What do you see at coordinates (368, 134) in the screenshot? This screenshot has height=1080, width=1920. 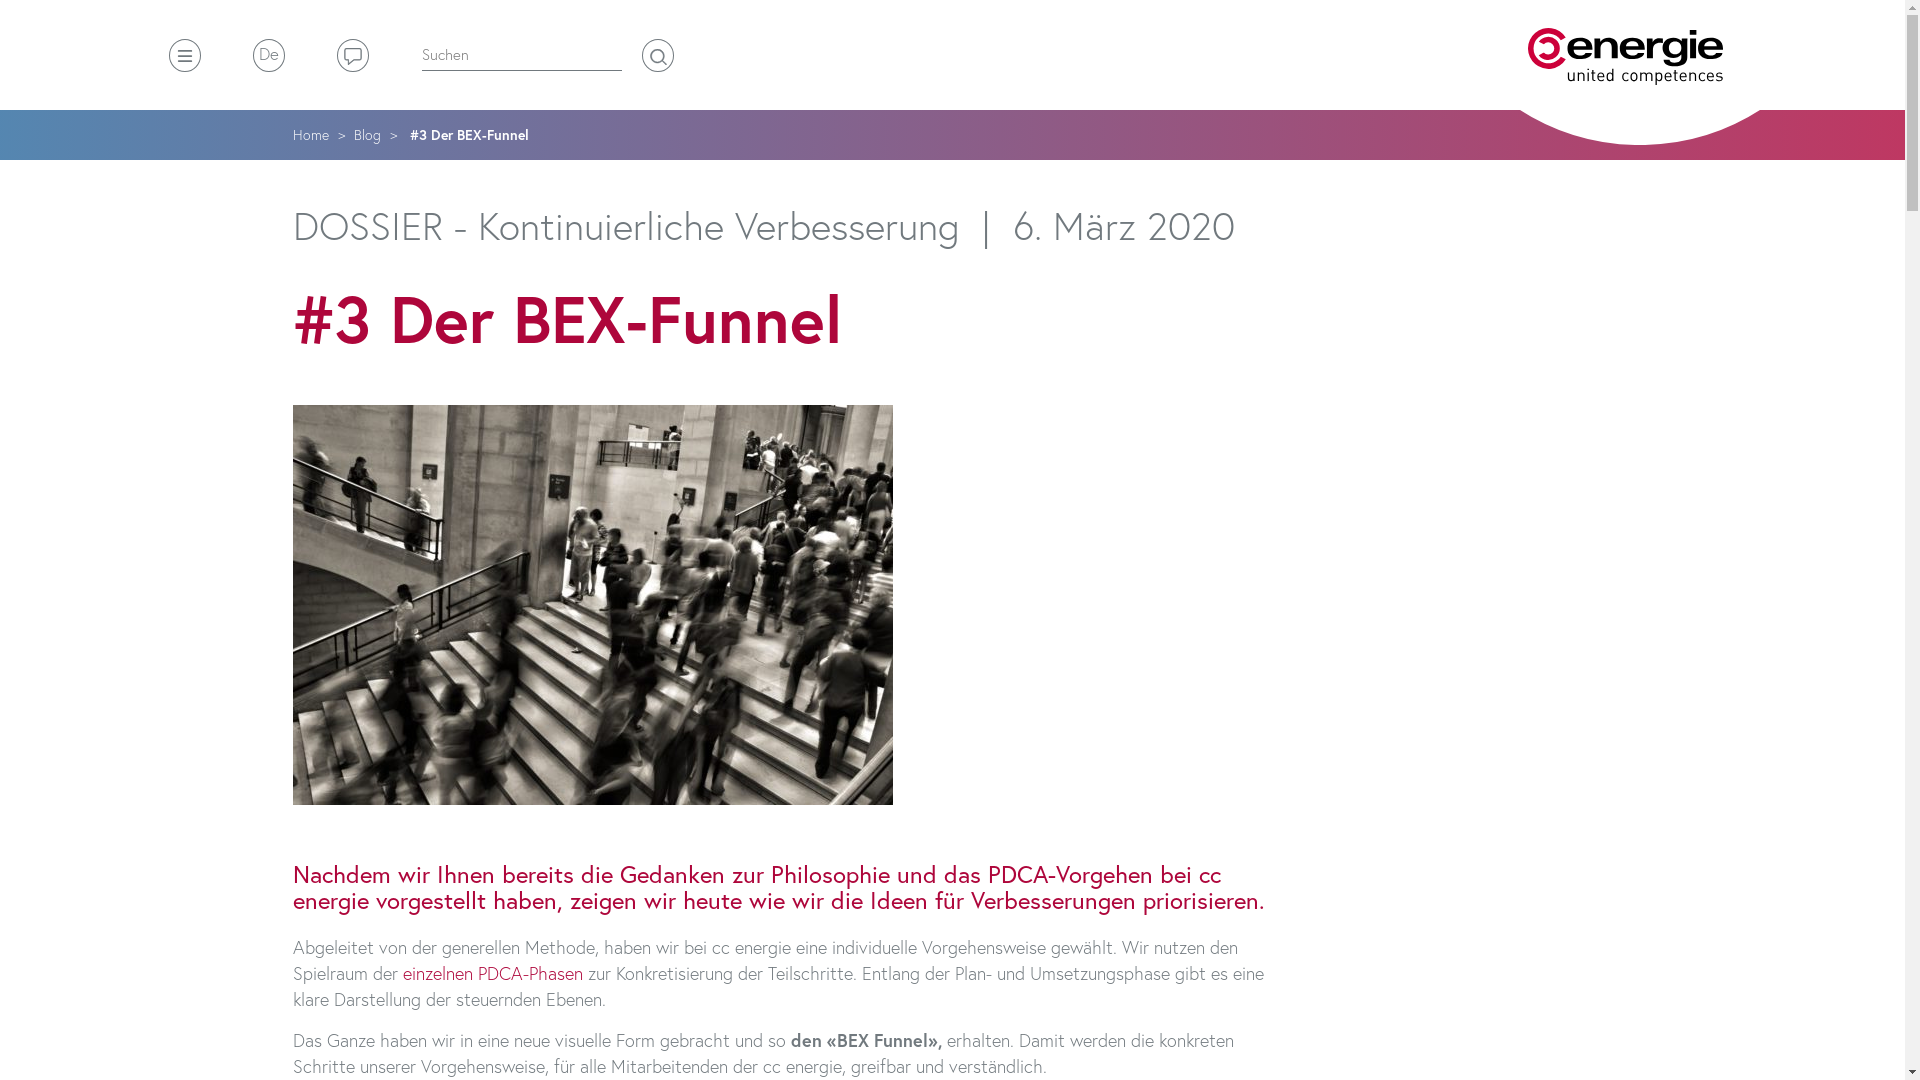 I see `Blog` at bounding box center [368, 134].